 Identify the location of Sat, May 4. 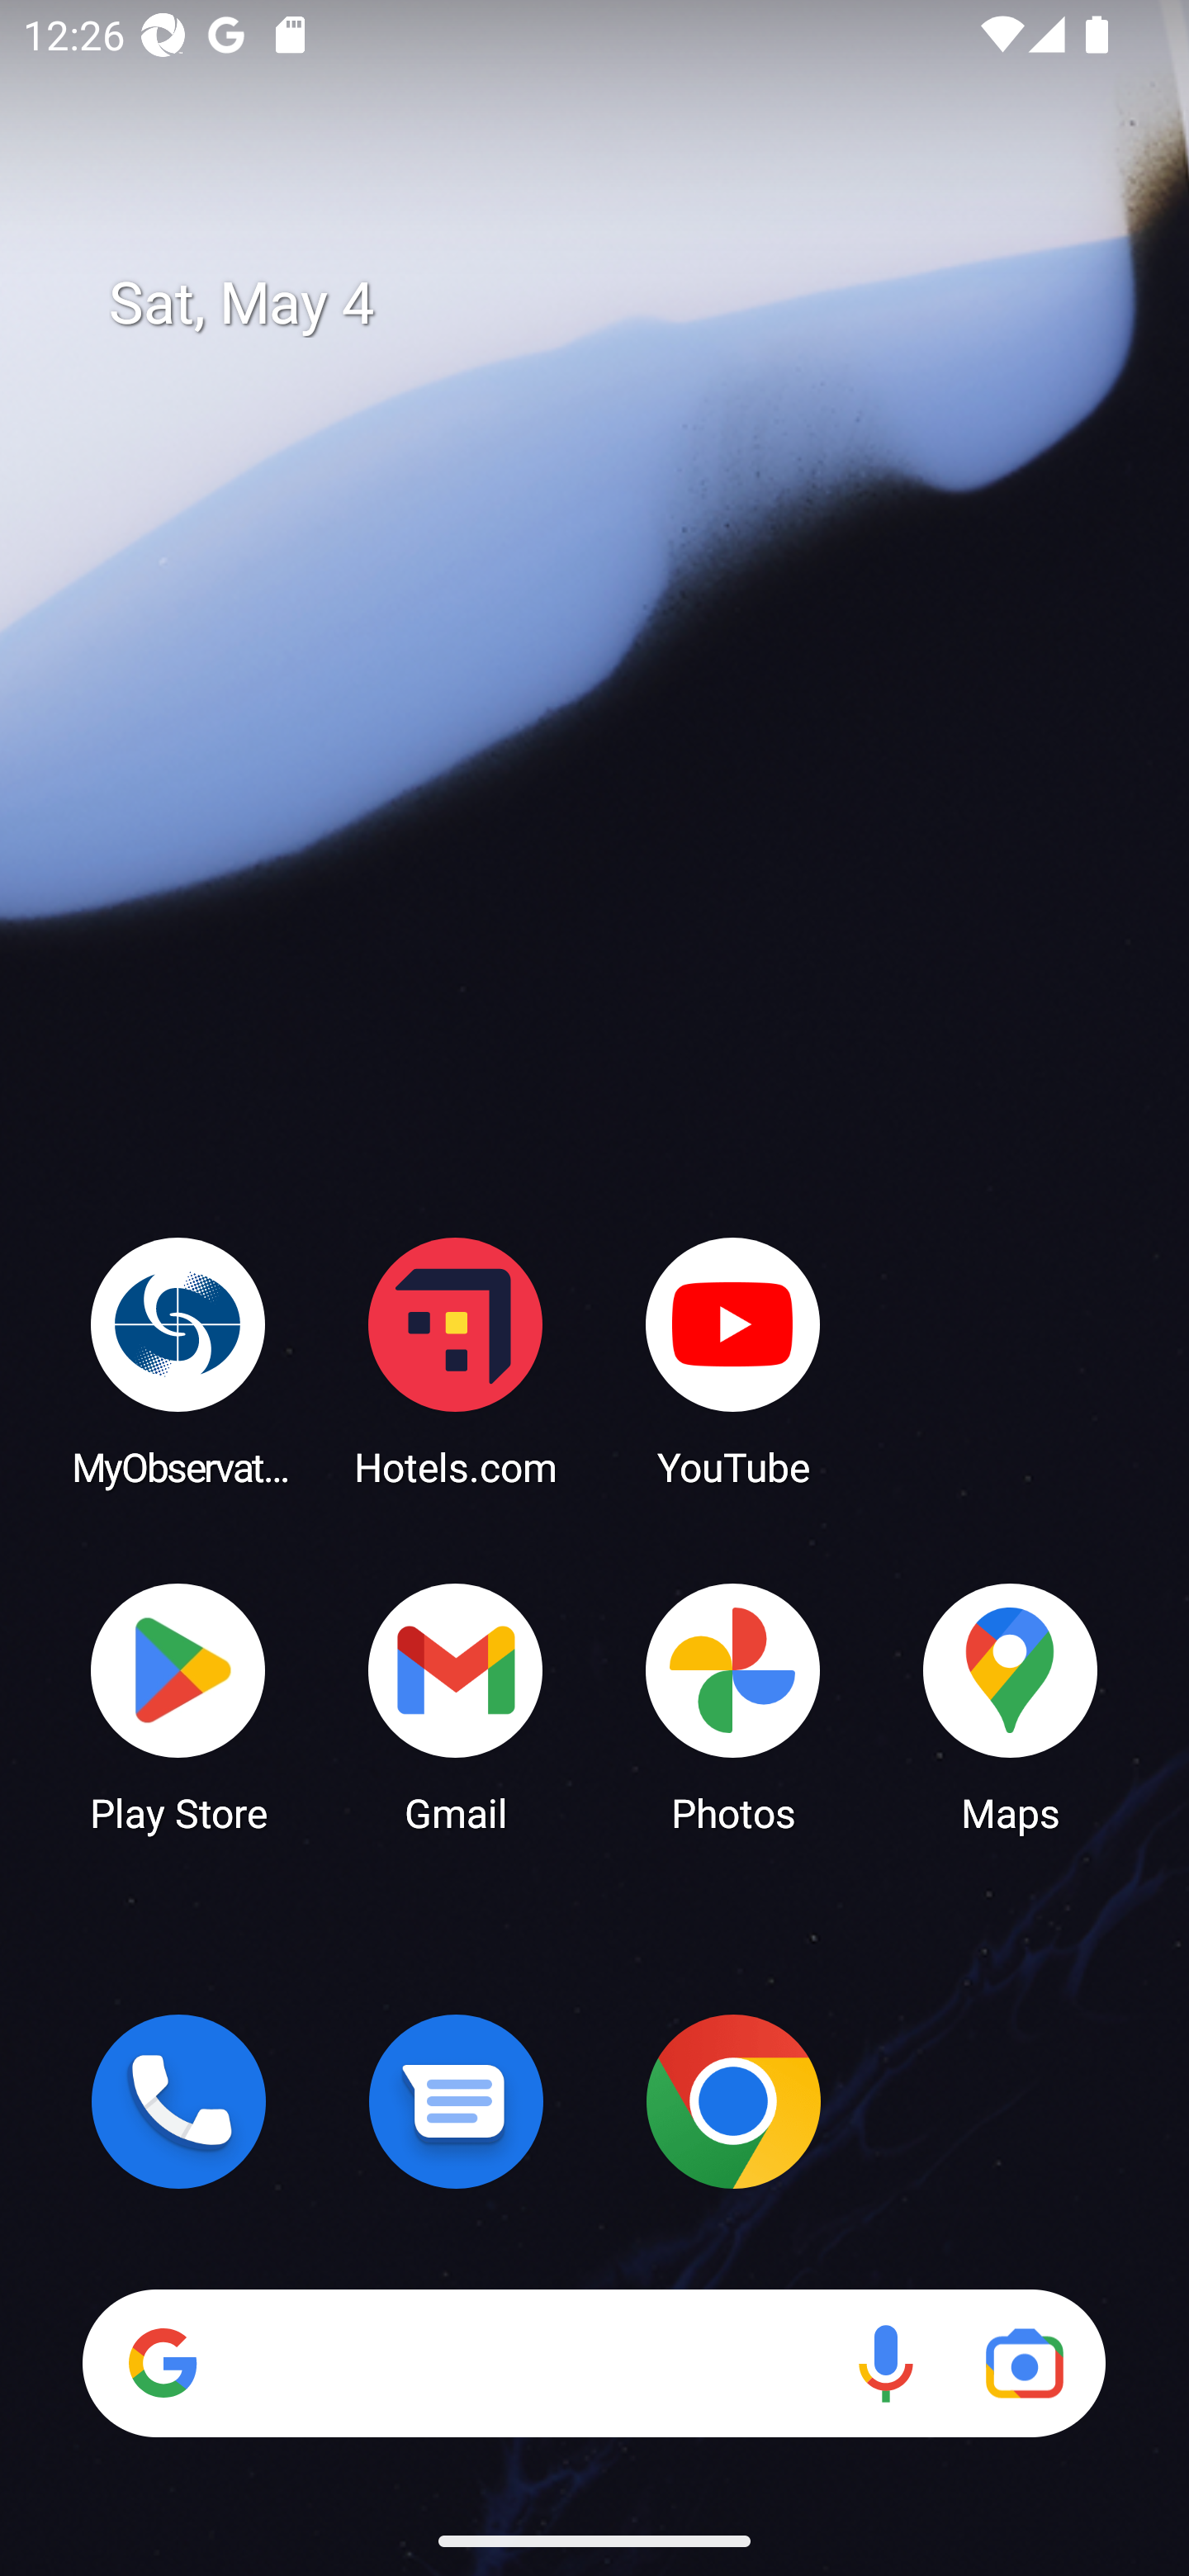
(618, 304).